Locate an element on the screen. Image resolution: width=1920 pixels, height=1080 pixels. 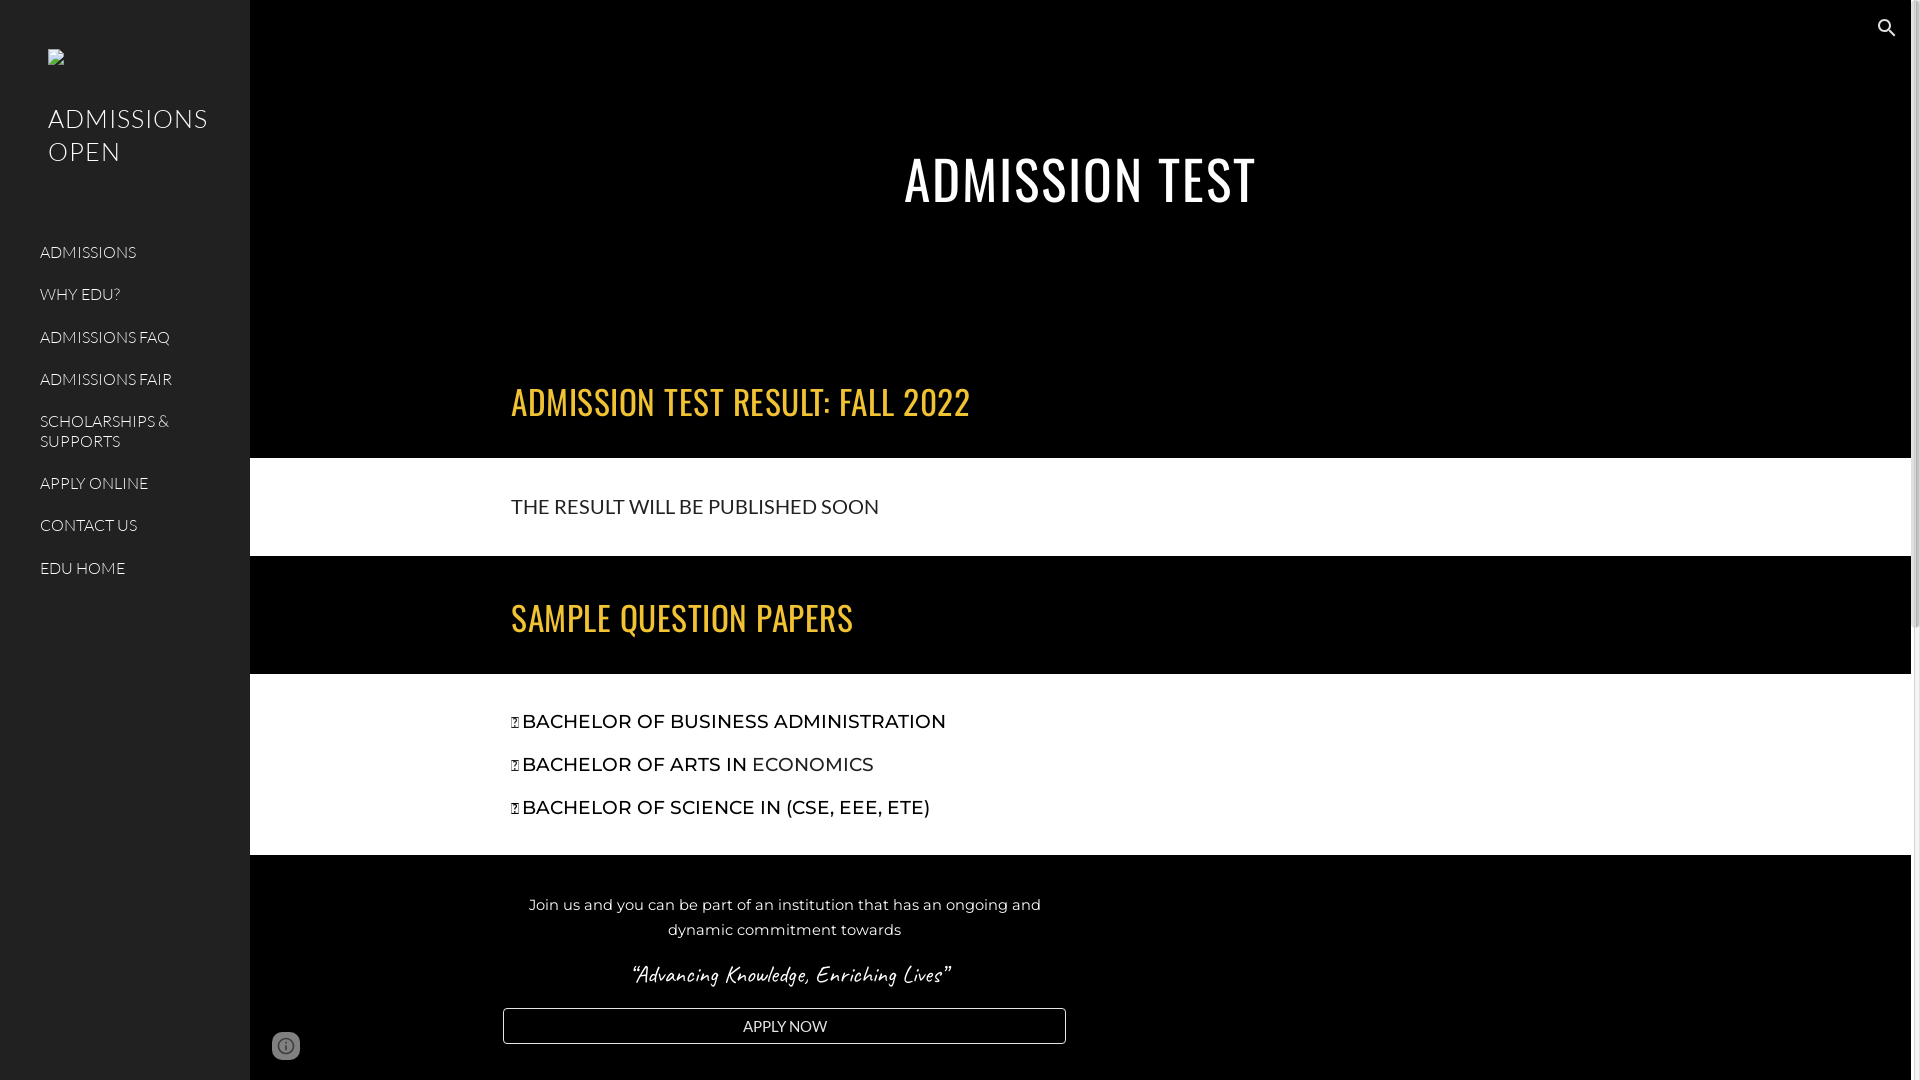
BACHELOR OF ARTS IN is located at coordinates (637, 766).